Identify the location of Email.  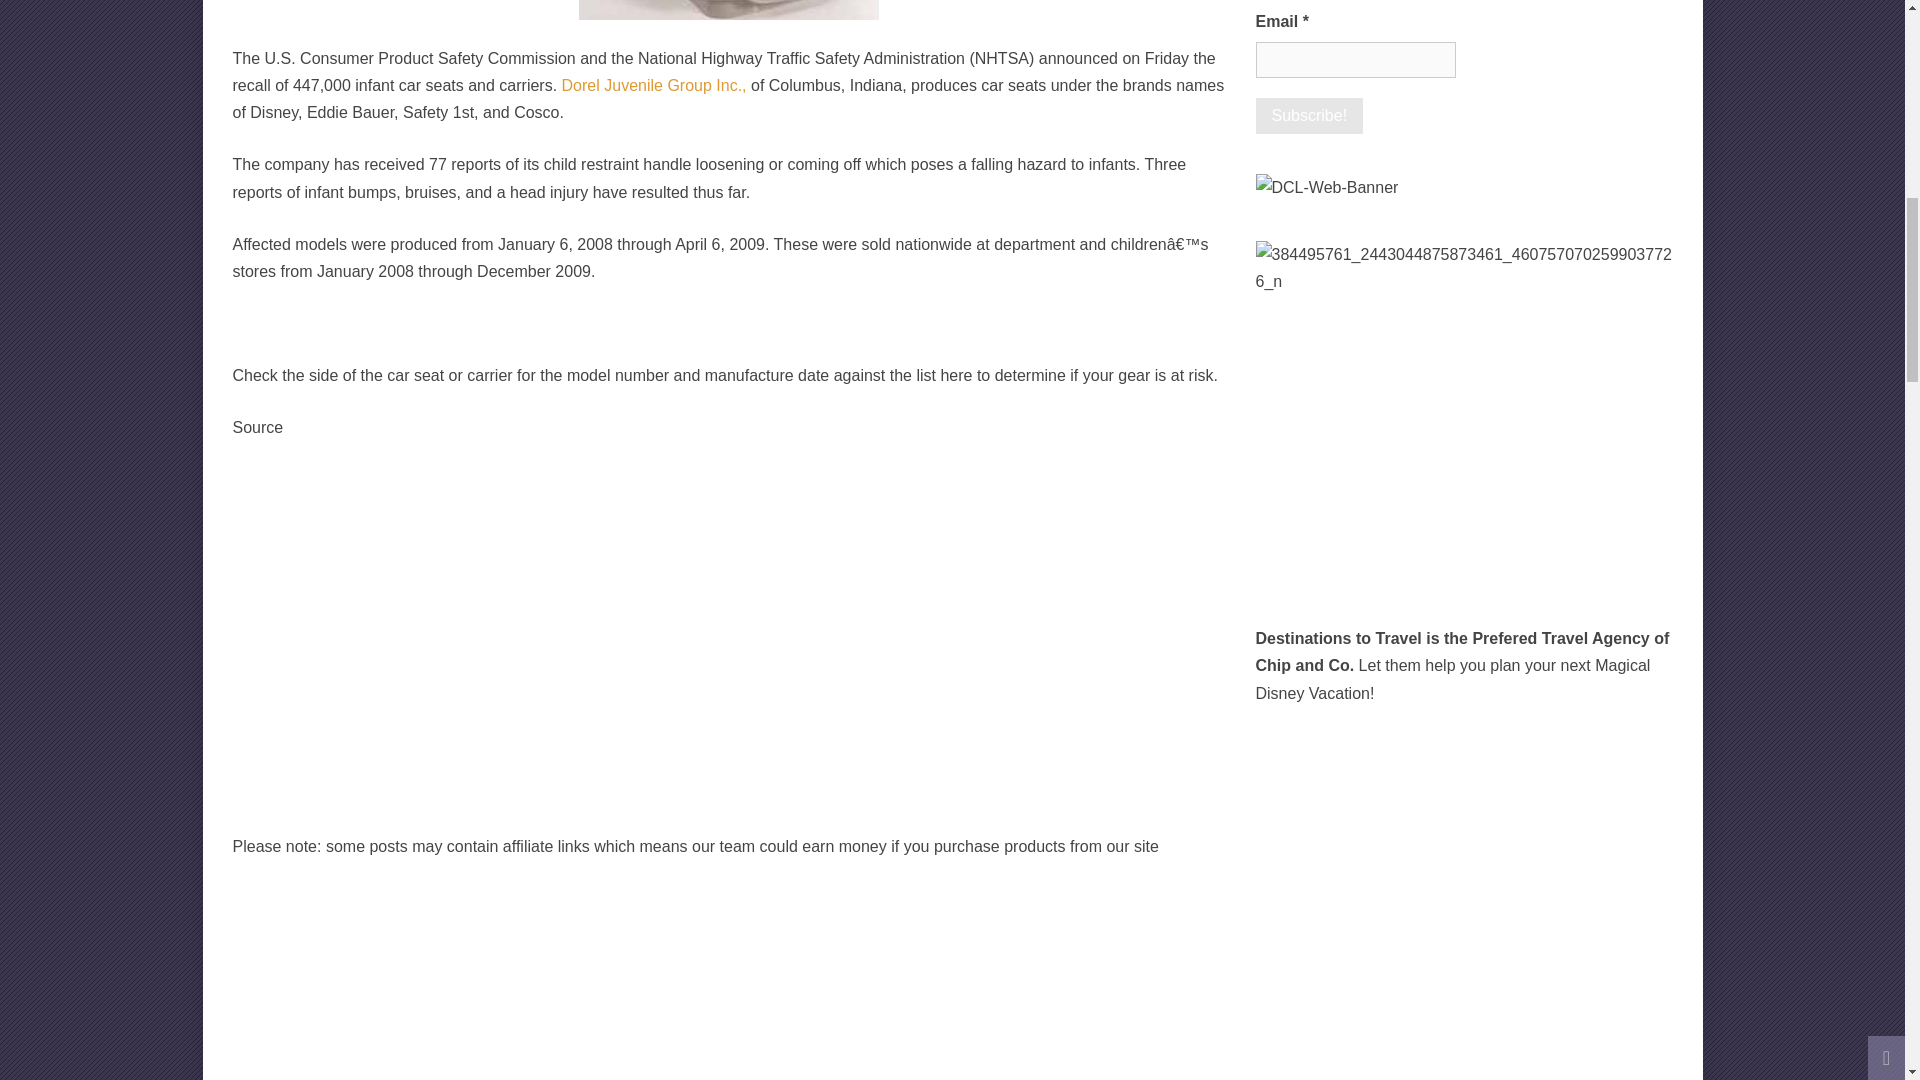
(1355, 60).